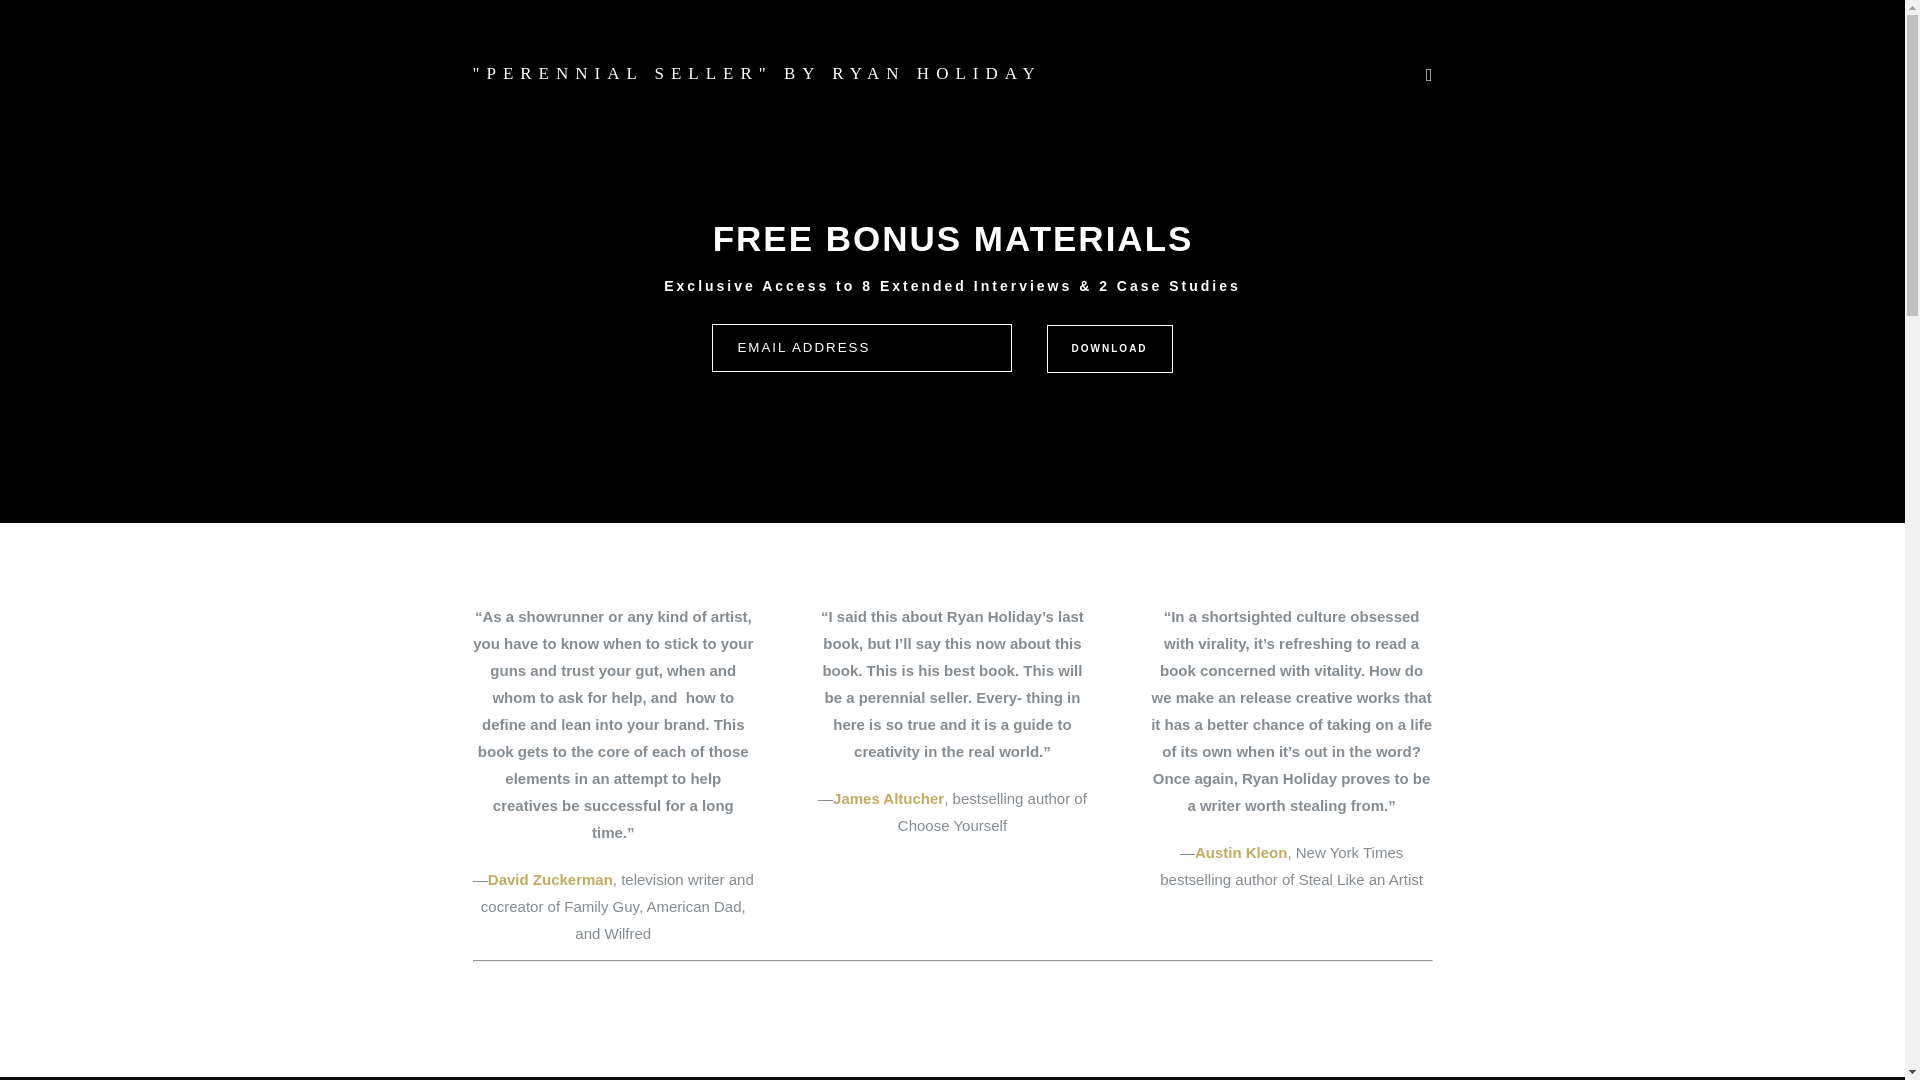 This screenshot has width=1920, height=1080. What do you see at coordinates (756, 73) in the screenshot?
I see `"Perennial Seller" by Ryan Holiday` at bounding box center [756, 73].